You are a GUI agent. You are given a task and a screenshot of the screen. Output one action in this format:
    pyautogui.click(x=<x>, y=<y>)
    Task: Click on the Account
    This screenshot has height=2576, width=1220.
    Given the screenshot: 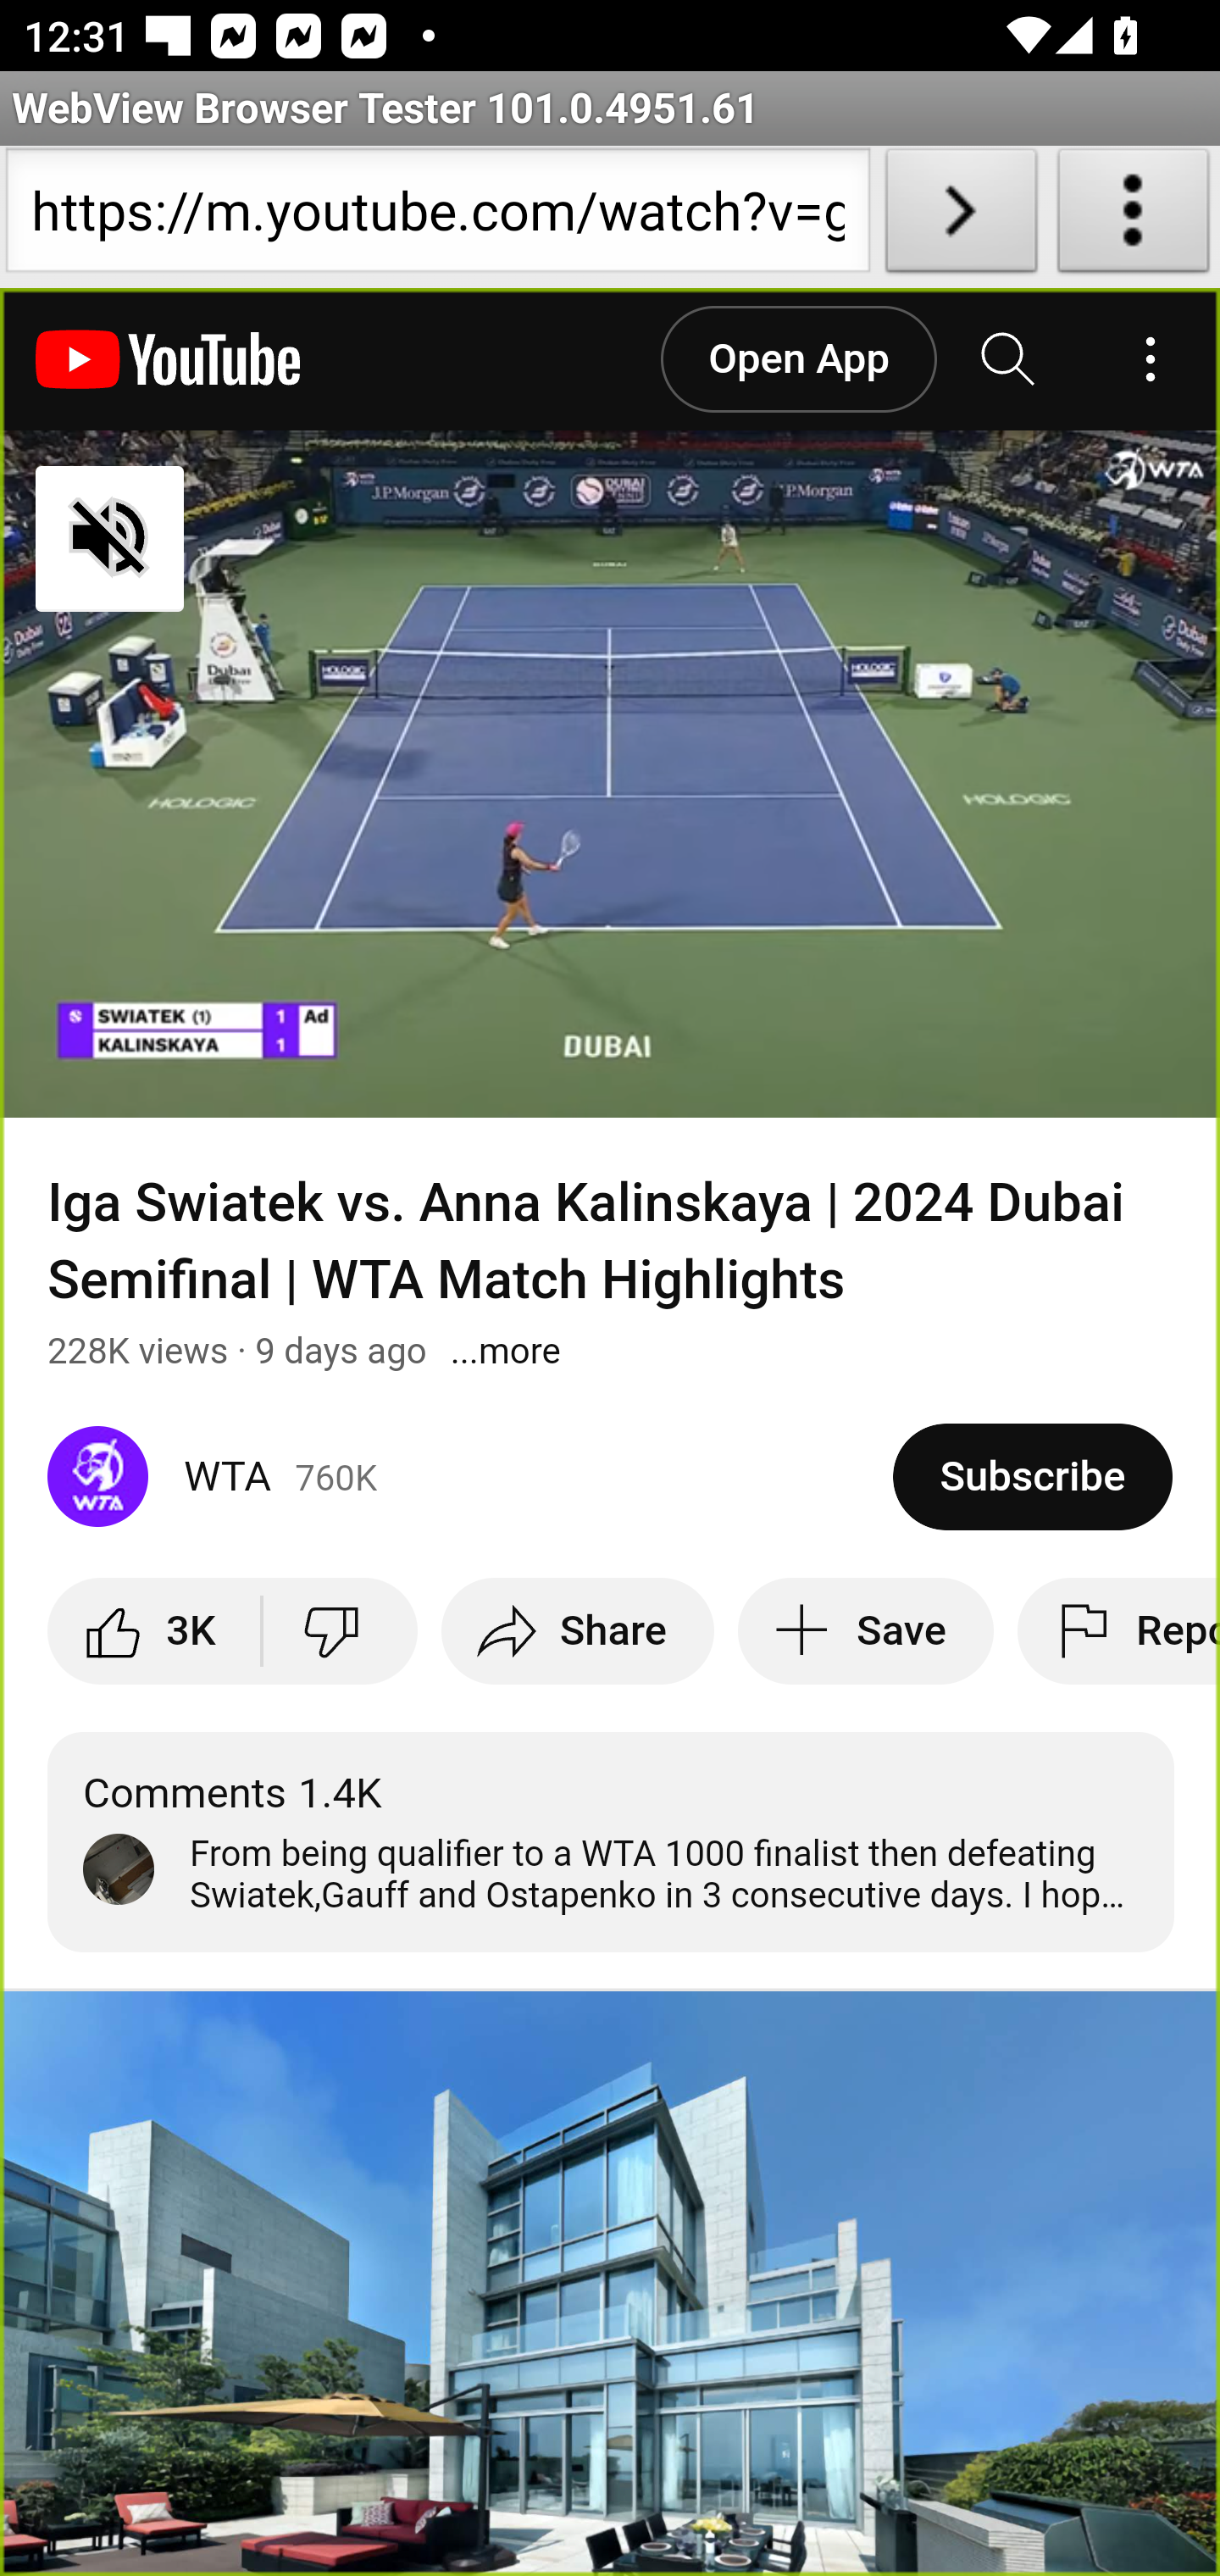 What is the action you would take?
    pyautogui.click(x=1150, y=360)
    